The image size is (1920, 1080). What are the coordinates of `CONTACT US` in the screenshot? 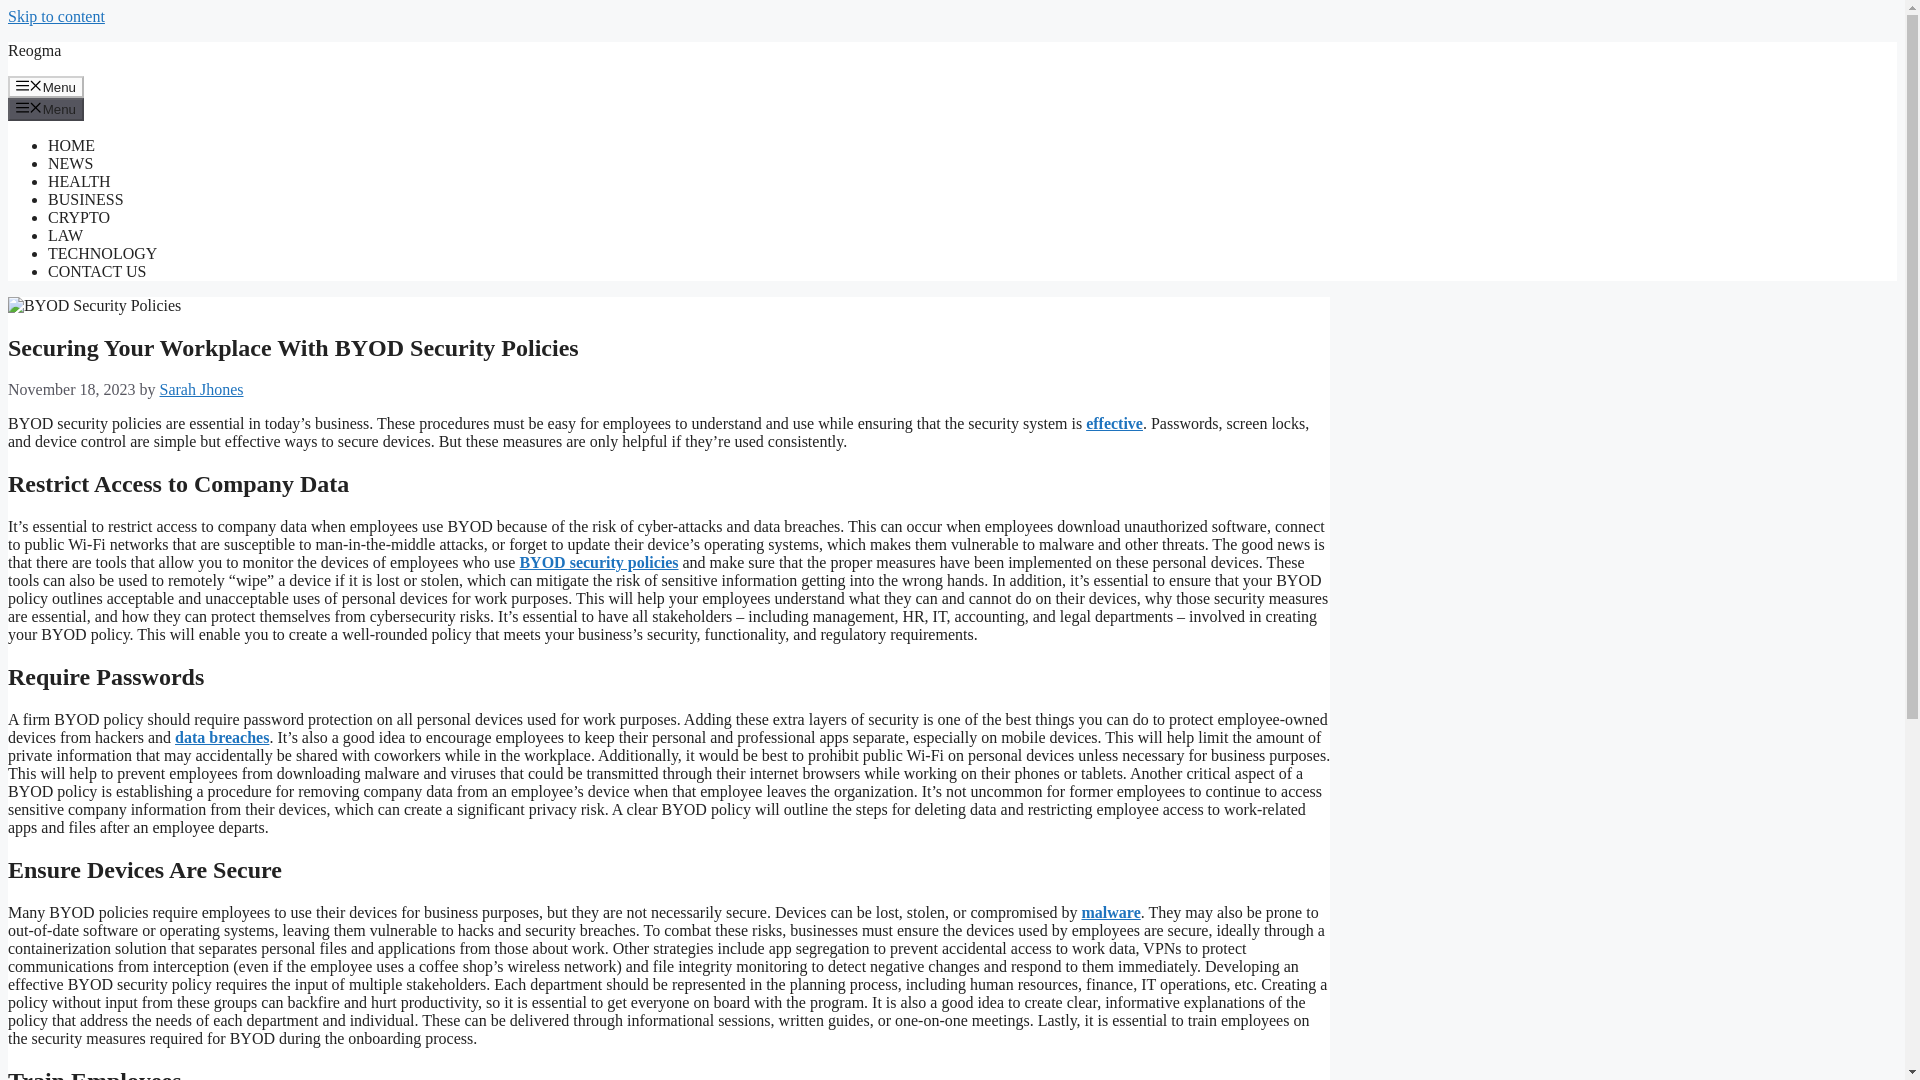 It's located at (96, 271).